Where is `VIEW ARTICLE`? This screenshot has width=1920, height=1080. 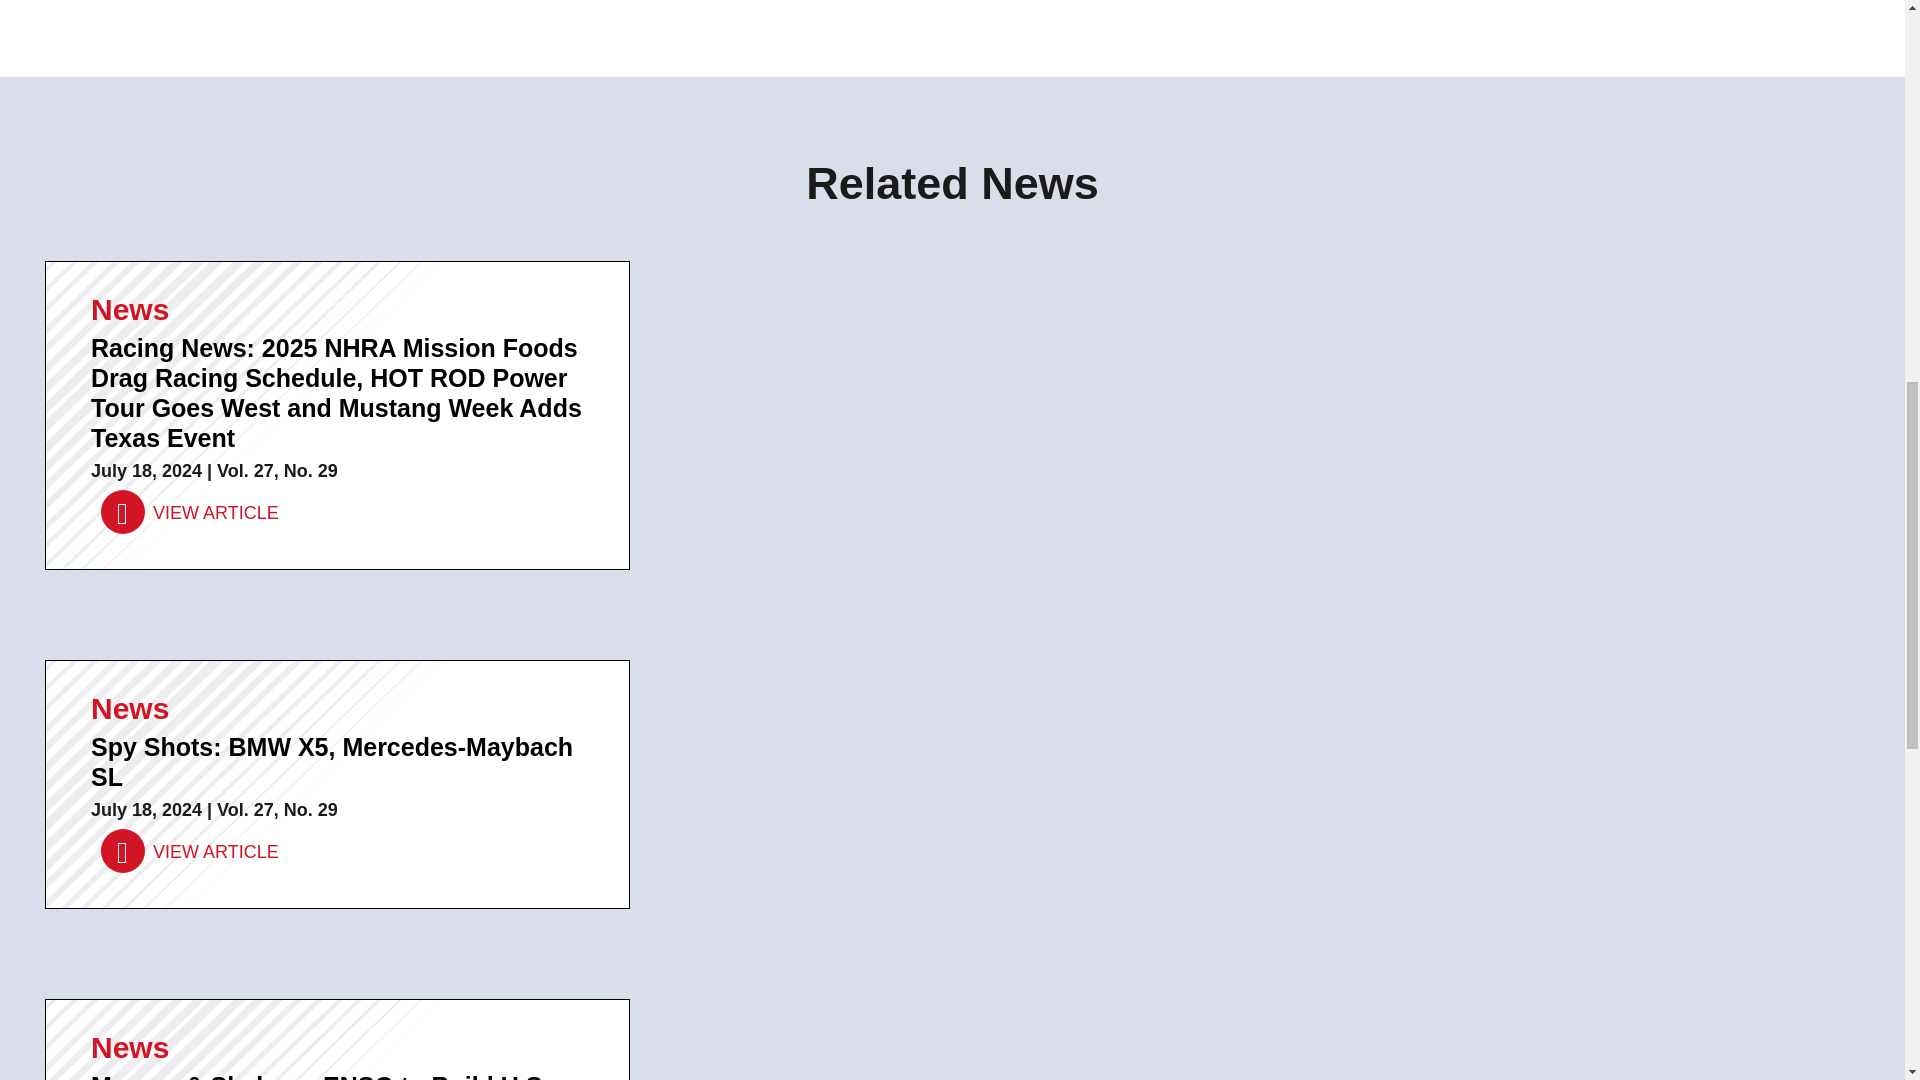
VIEW ARTICLE is located at coordinates (190, 512).